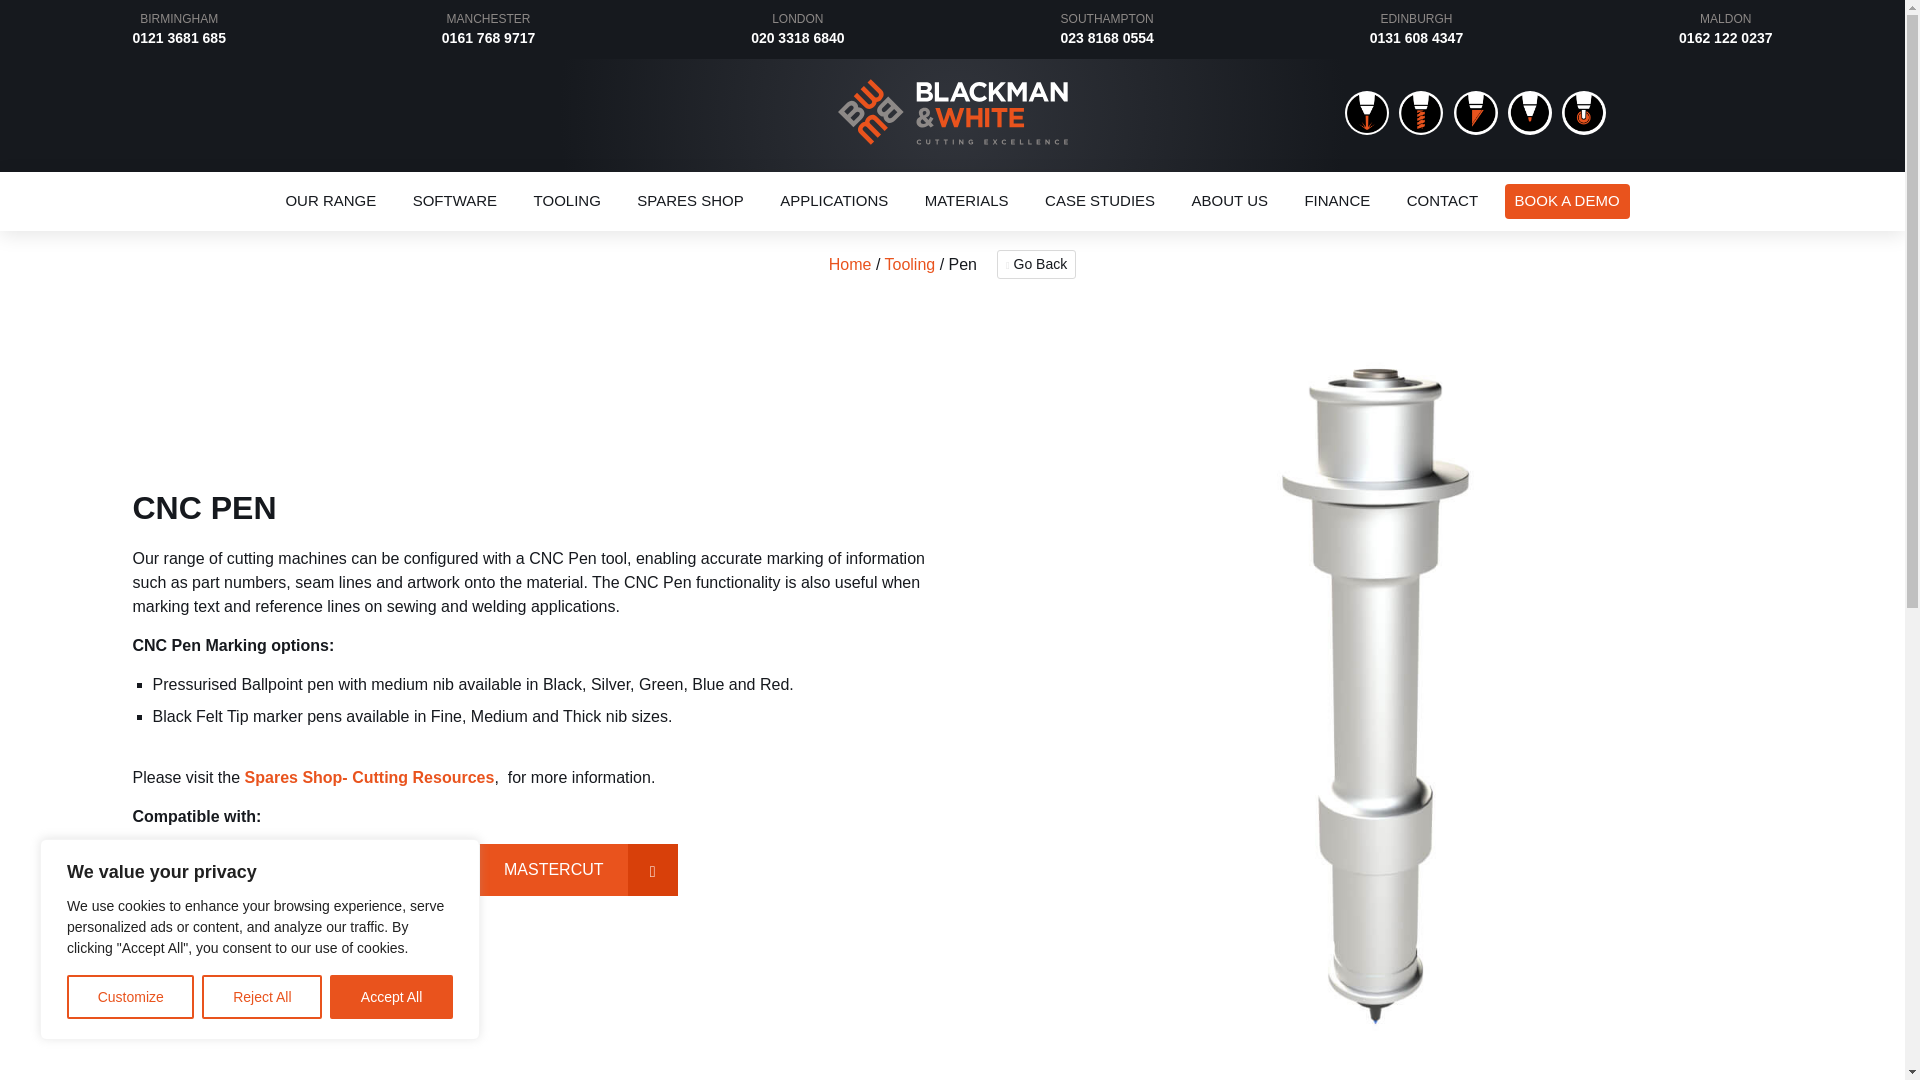 Image resolution: width=1920 pixels, height=1080 pixels. I want to click on SOFTWARE, so click(454, 201).